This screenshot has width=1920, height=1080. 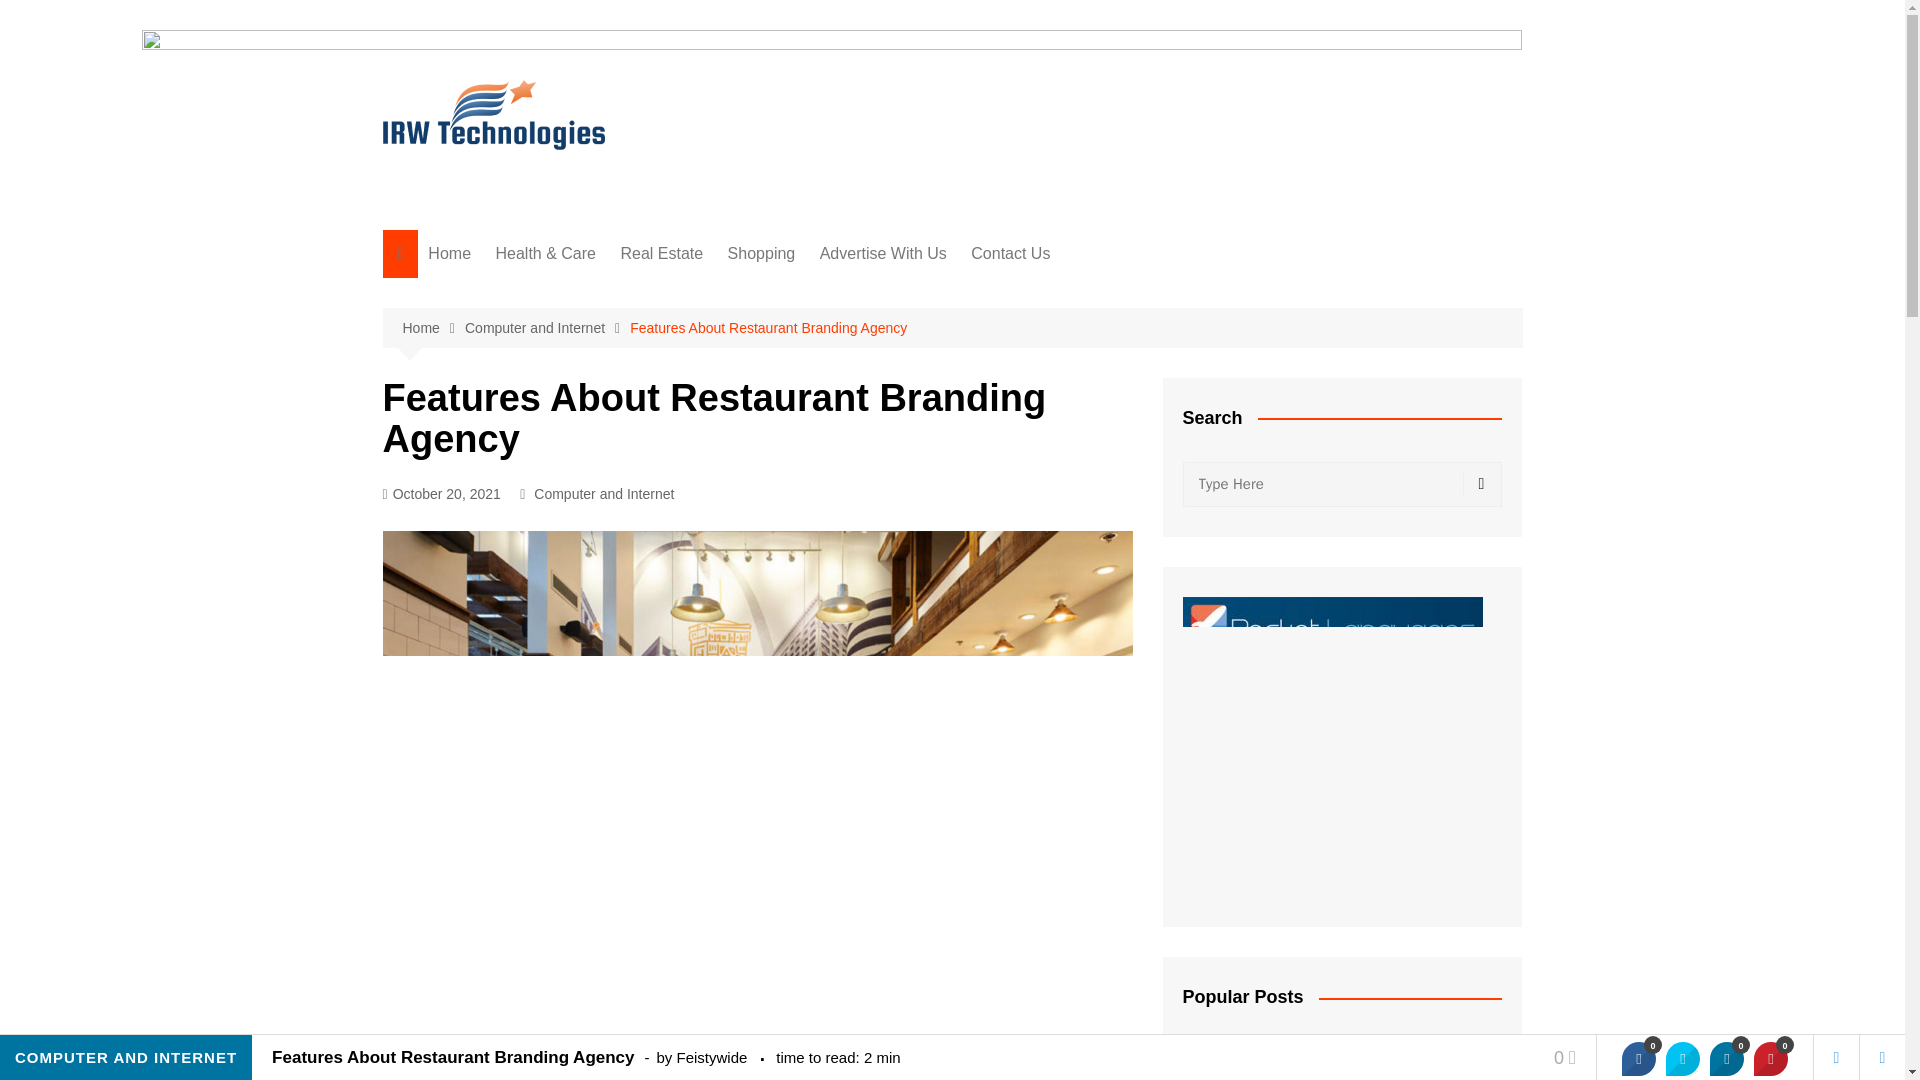 I want to click on Home, so click(x=450, y=254).